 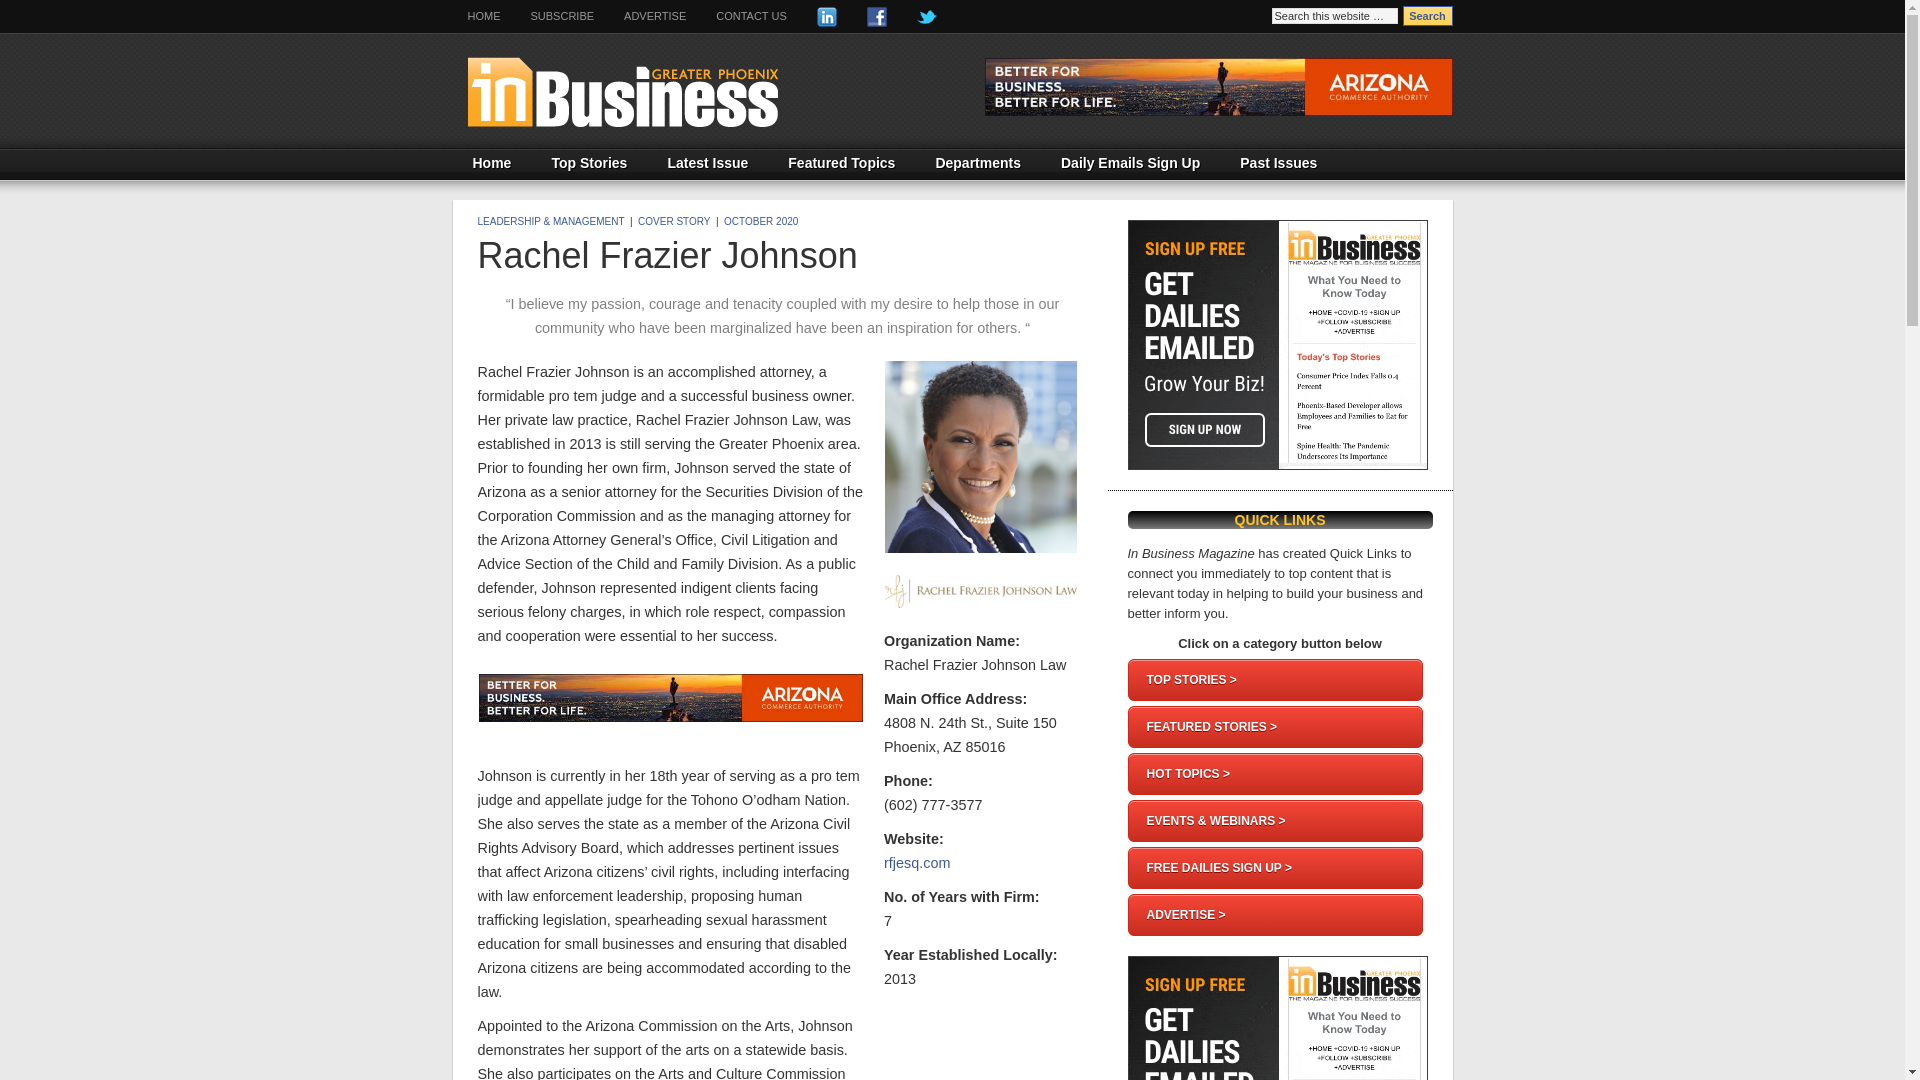 I want to click on Featured Topics, so click(x=842, y=163).